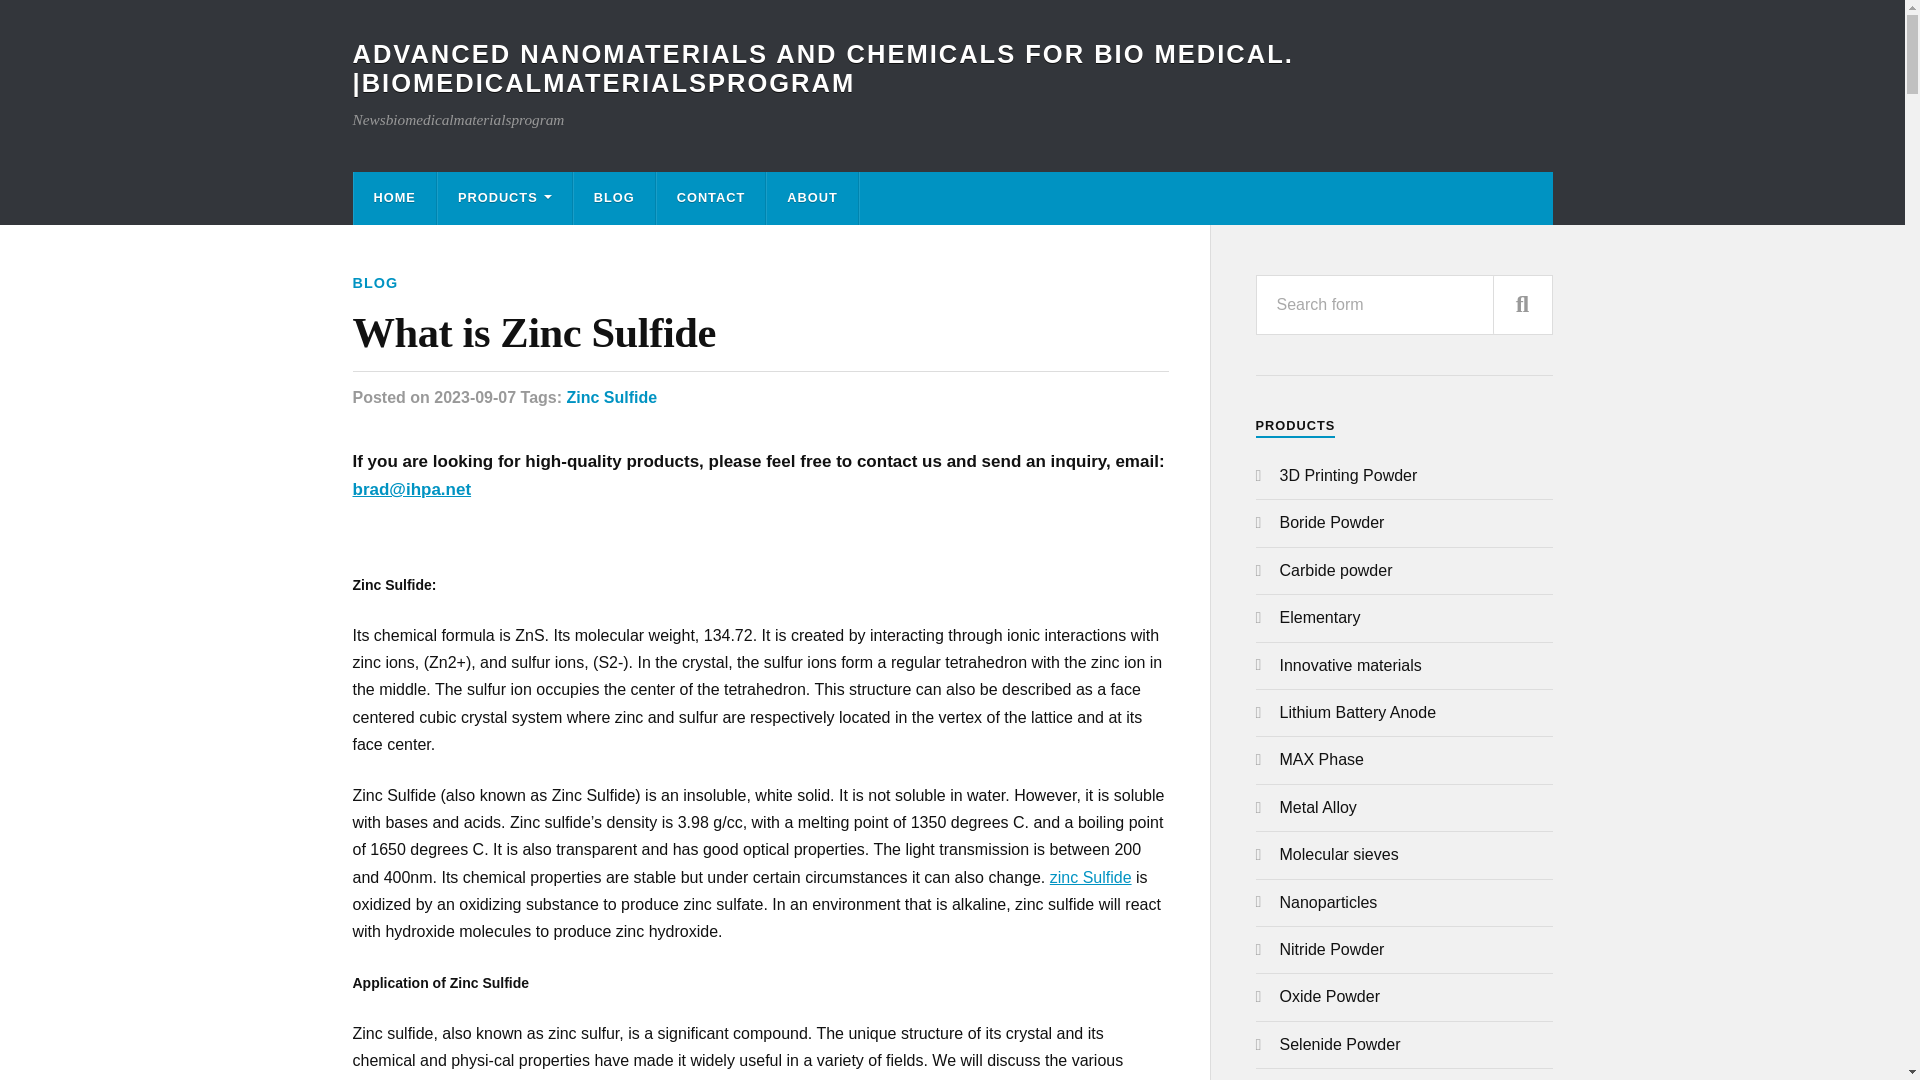 This screenshot has height=1080, width=1920. I want to click on CONTACT, so click(711, 198).